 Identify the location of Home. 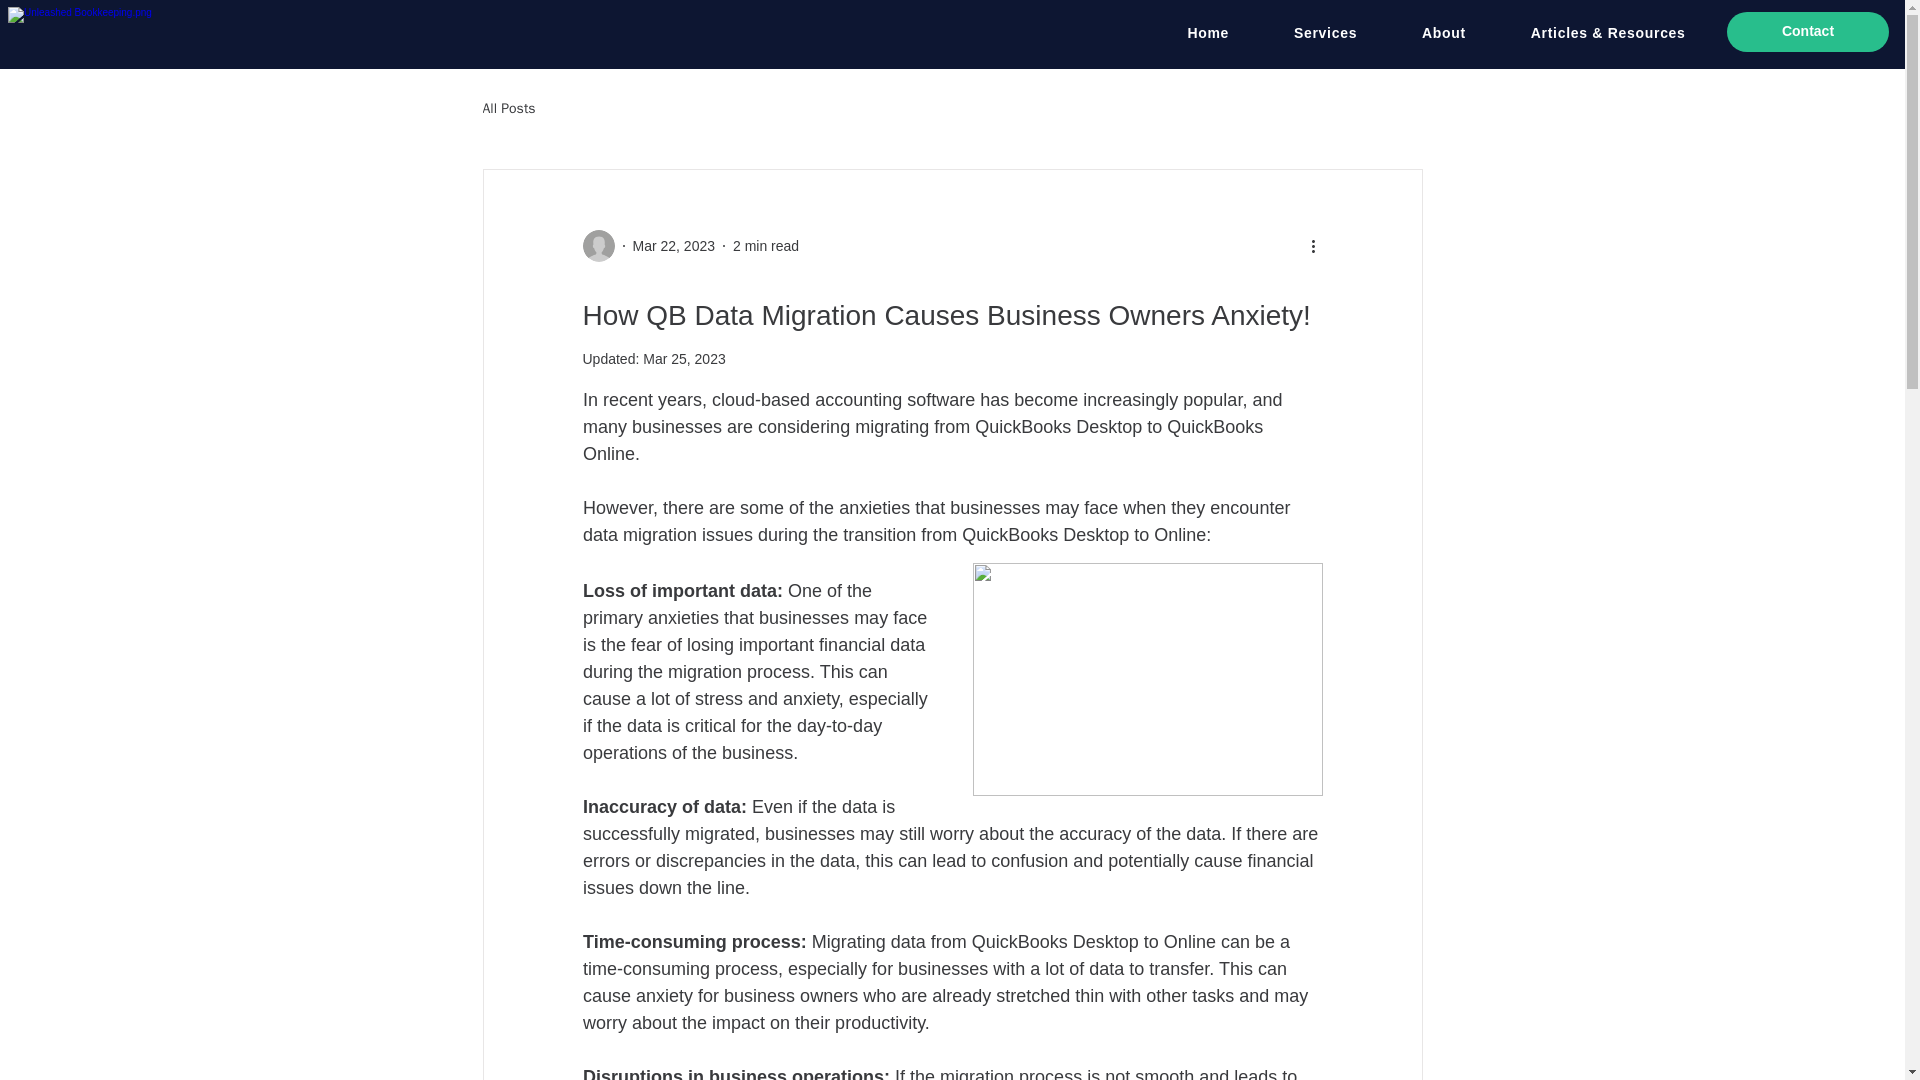
(1208, 32).